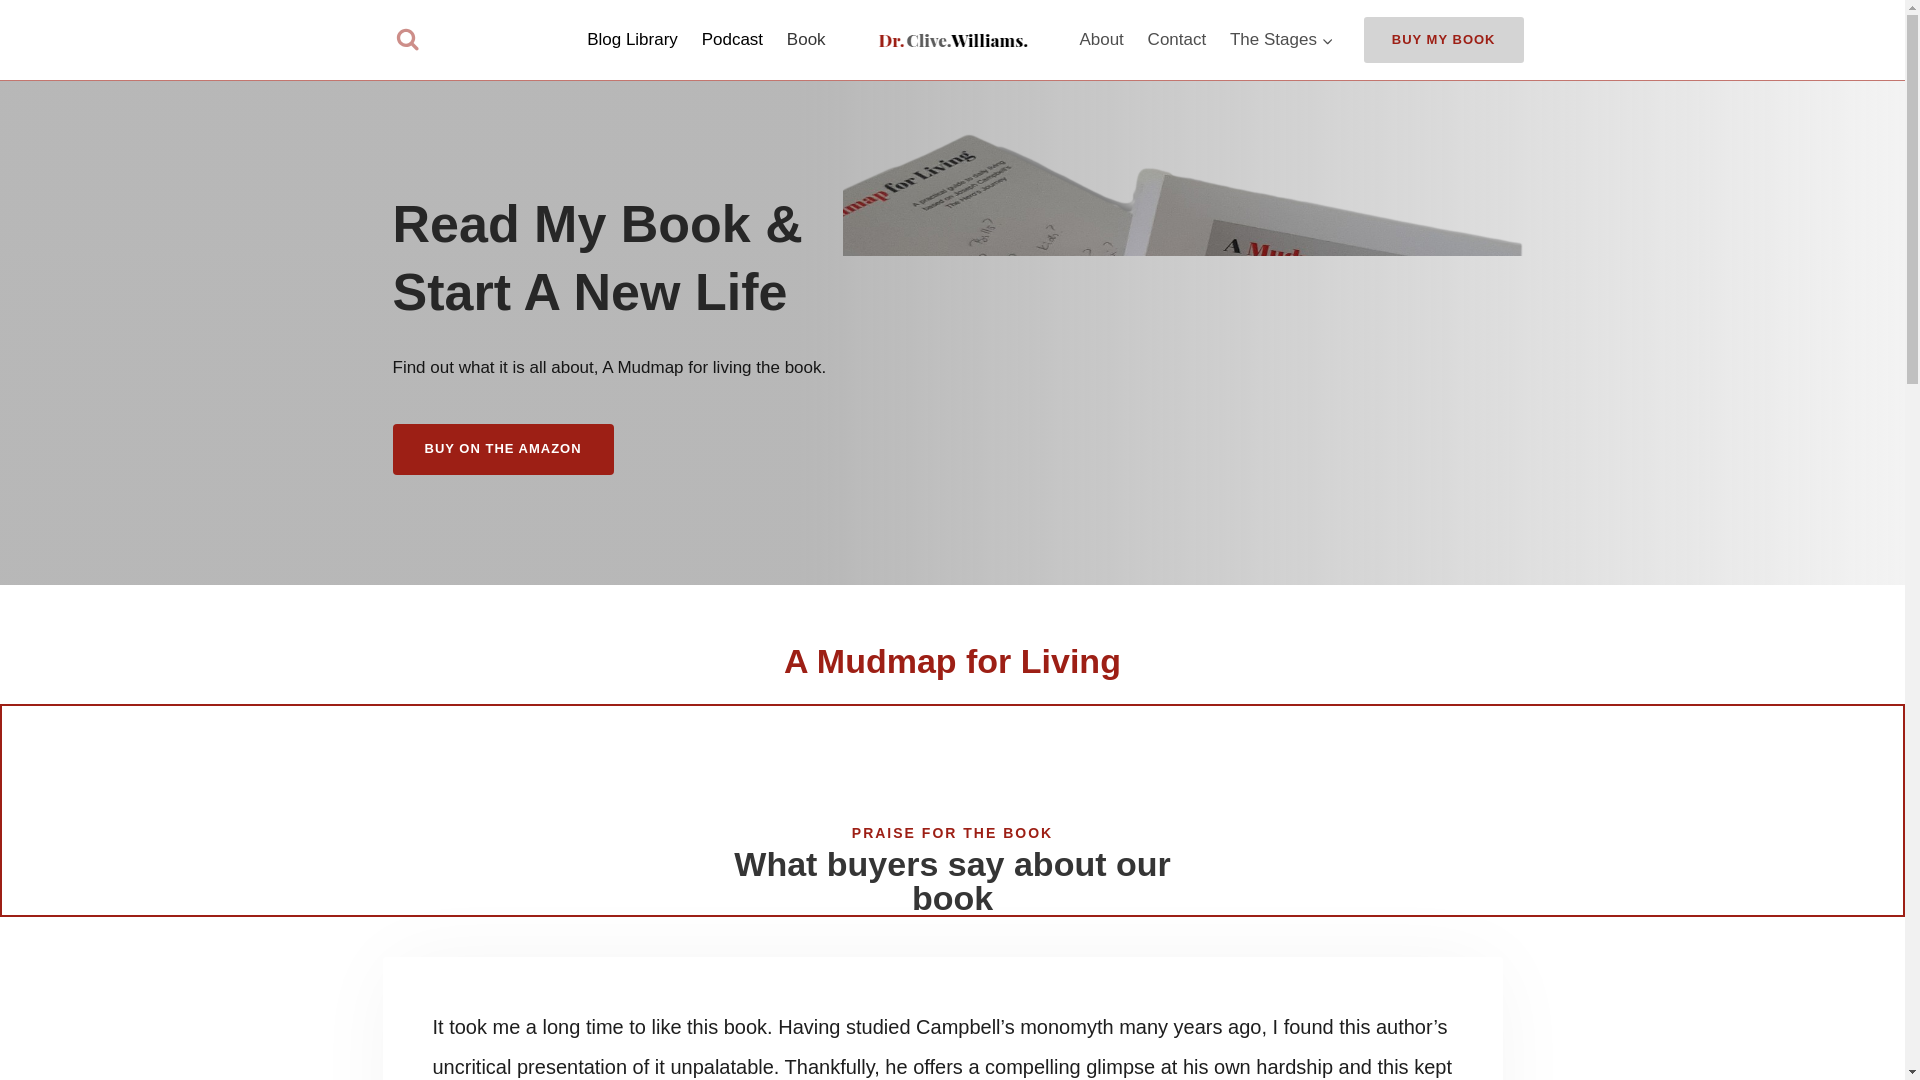 Image resolution: width=1920 pixels, height=1080 pixels. I want to click on Contact, so click(1176, 40).